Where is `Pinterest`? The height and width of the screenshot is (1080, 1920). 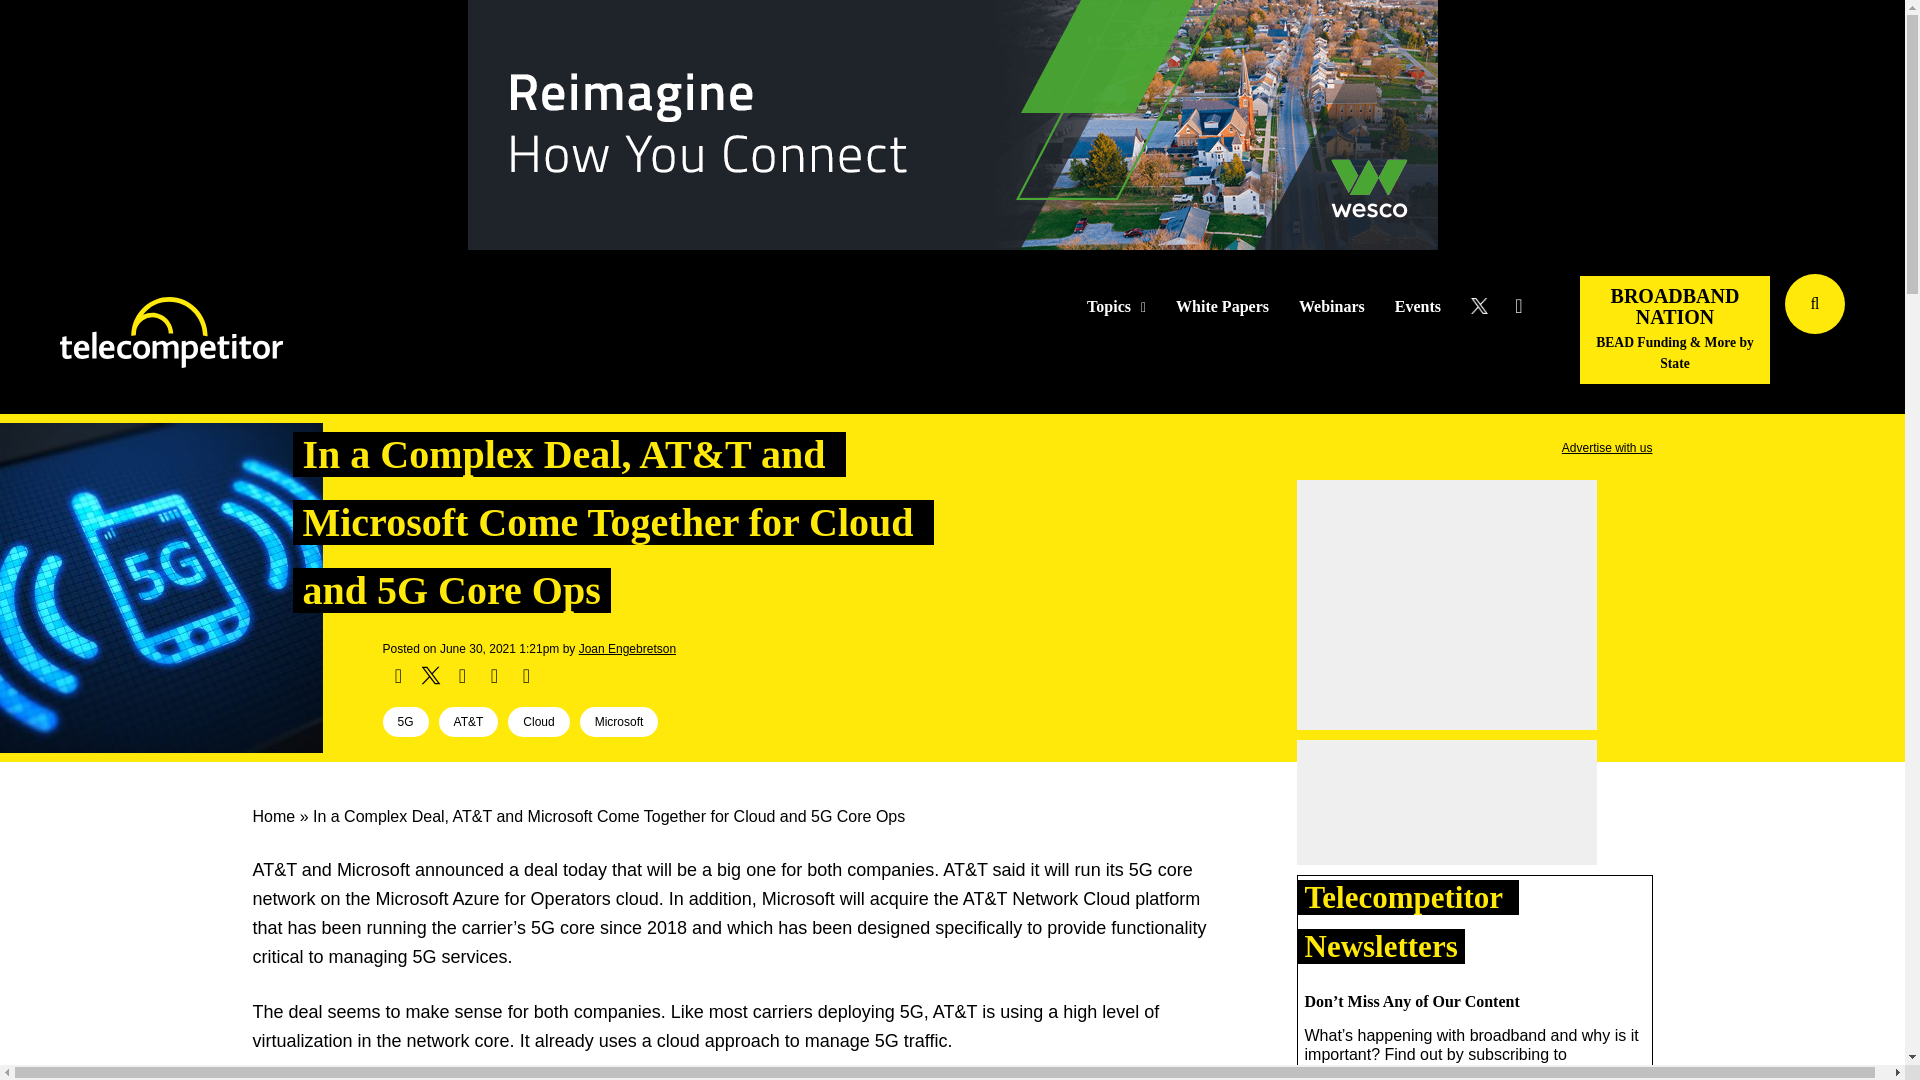
Pinterest is located at coordinates (494, 676).